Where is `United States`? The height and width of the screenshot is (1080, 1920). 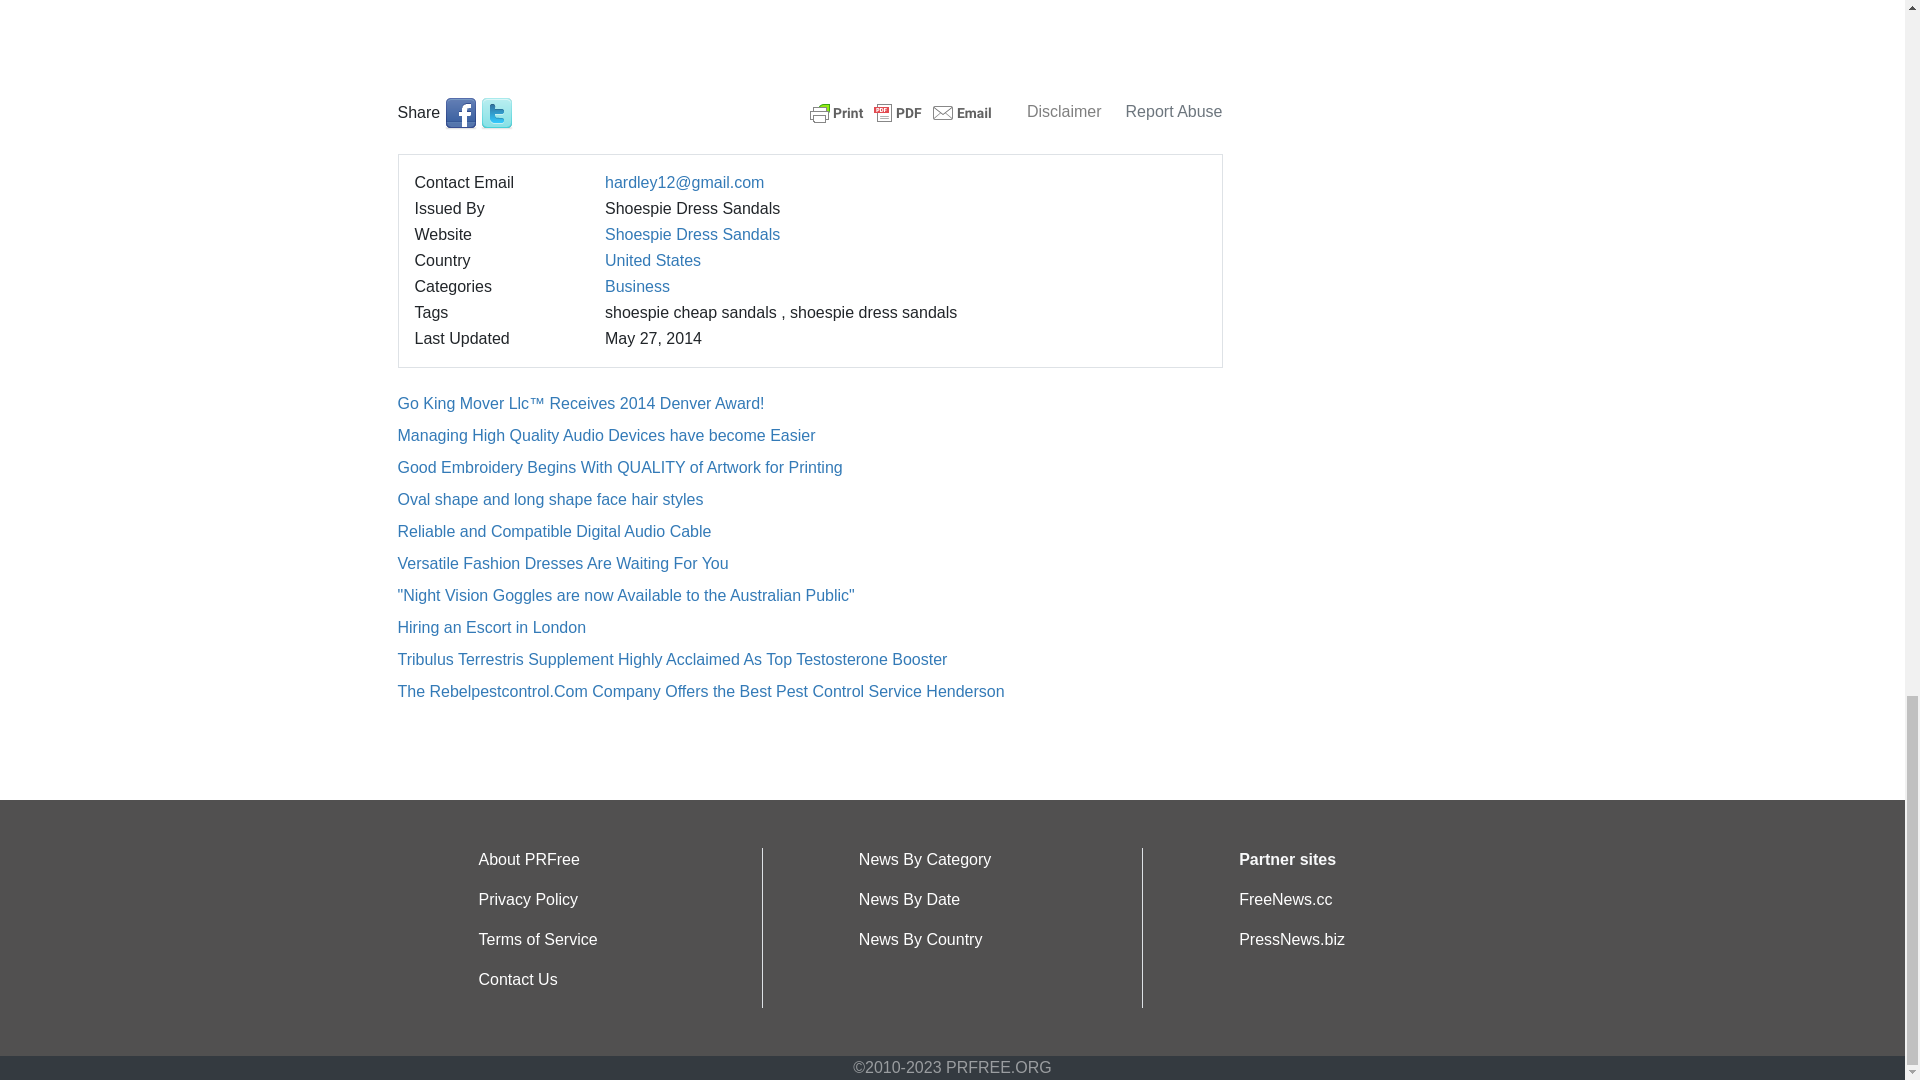
United States is located at coordinates (652, 260).